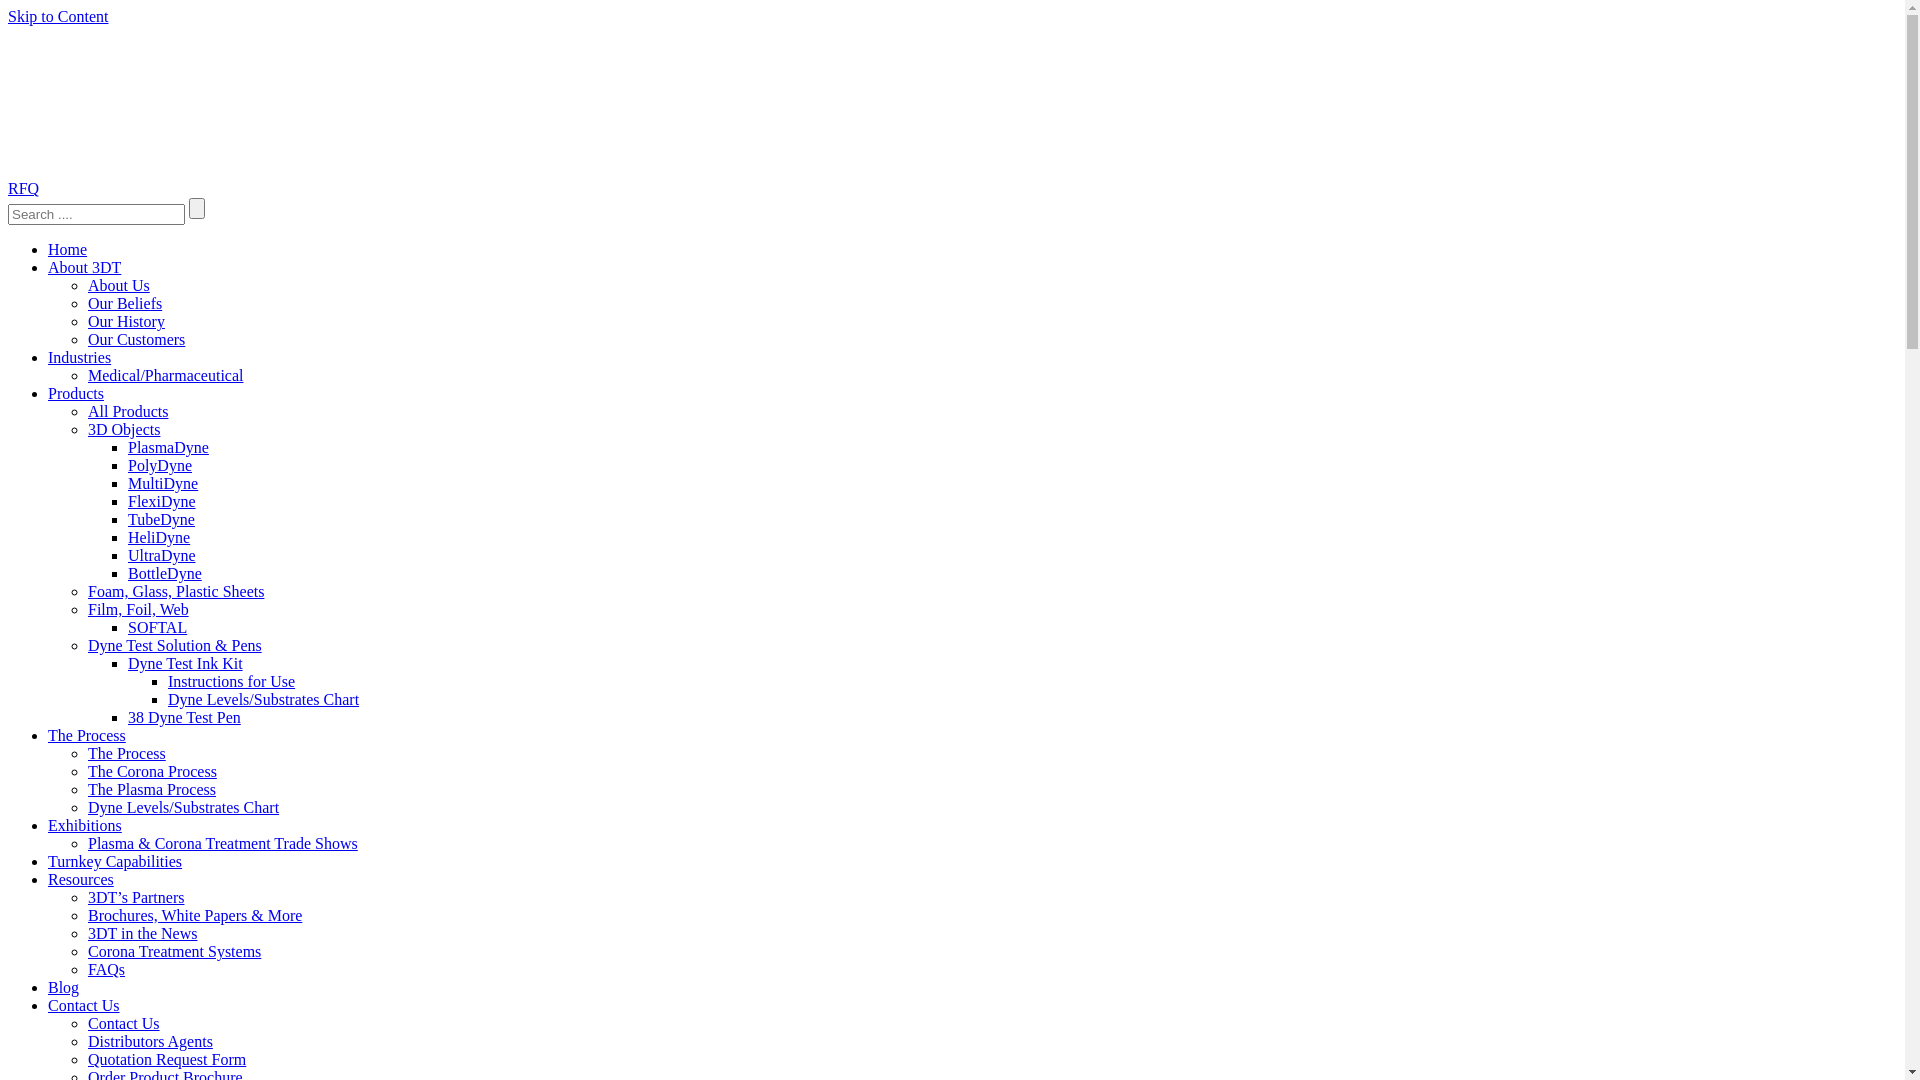  What do you see at coordinates (115, 862) in the screenshot?
I see `Turnkey Capabilities` at bounding box center [115, 862].